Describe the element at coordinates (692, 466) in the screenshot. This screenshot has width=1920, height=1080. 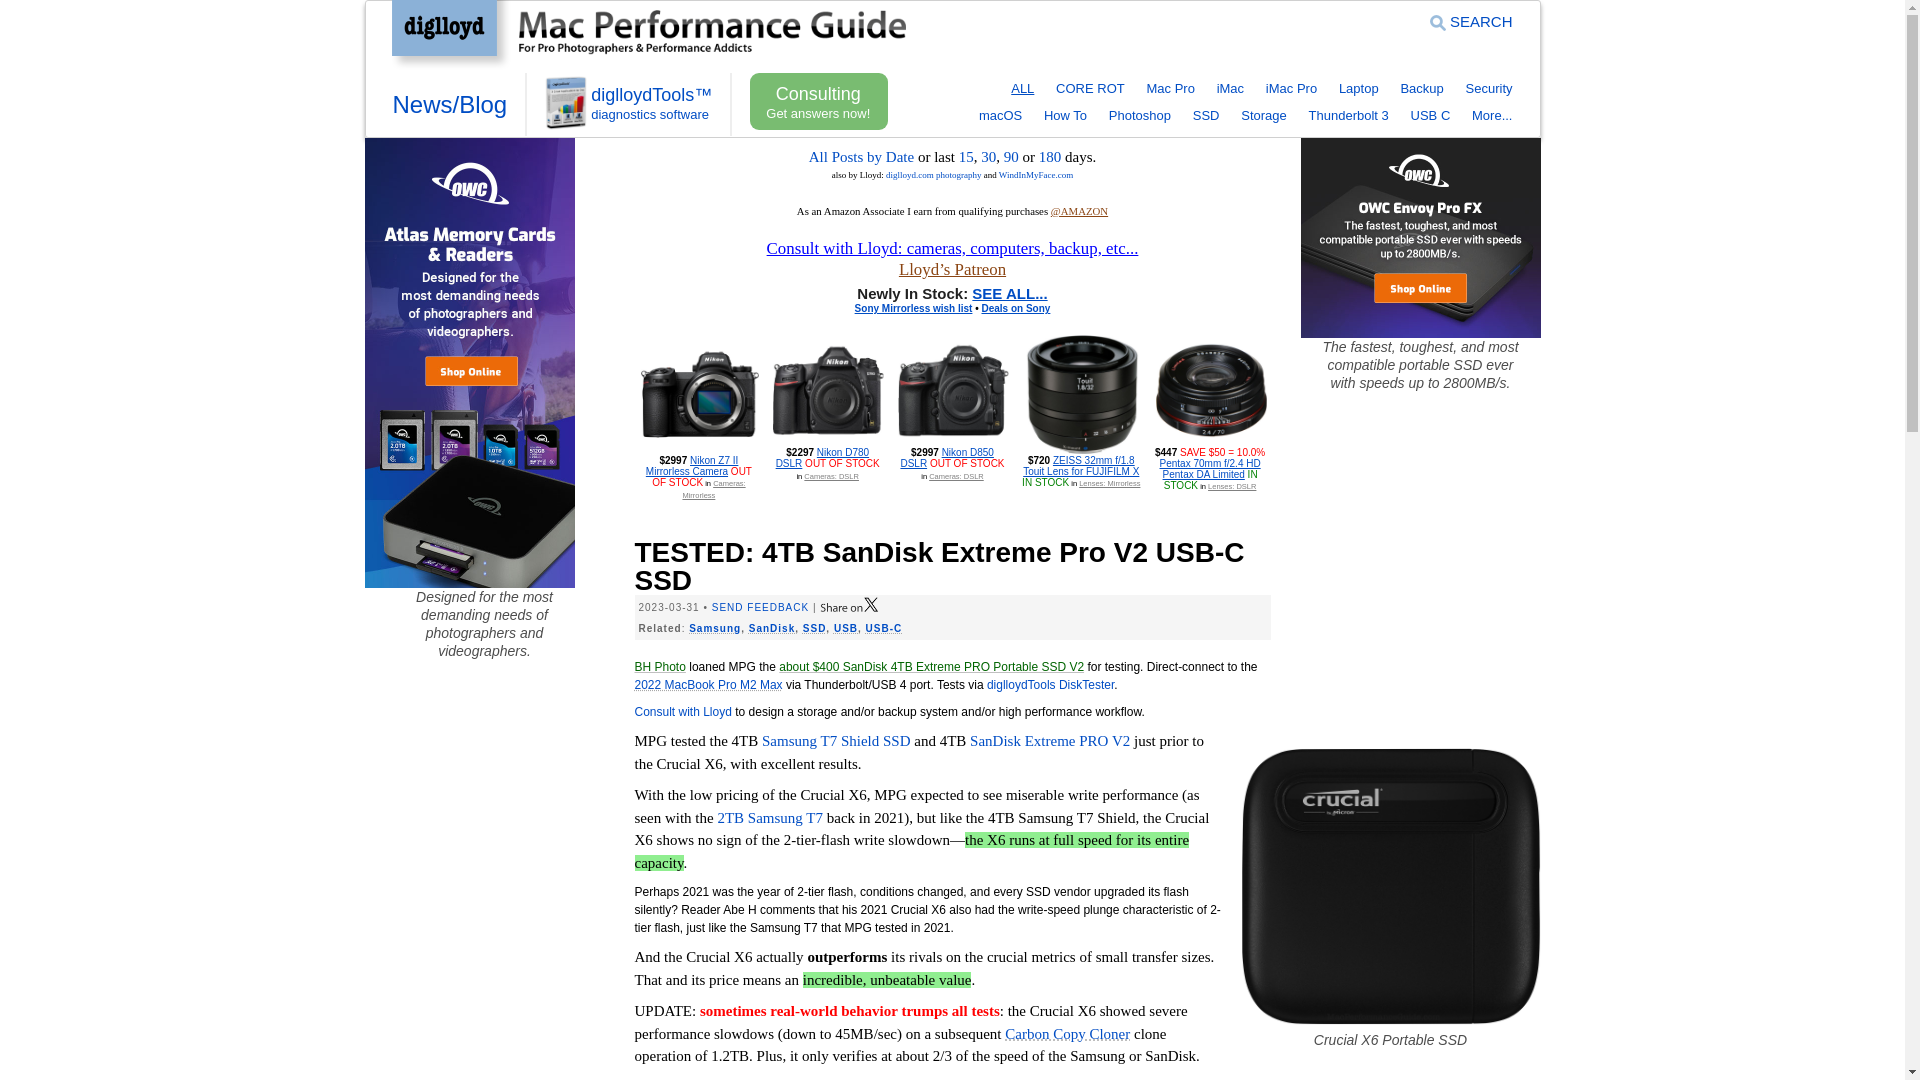
I see `Nikon Z7 II Mirrorless Camera` at that location.